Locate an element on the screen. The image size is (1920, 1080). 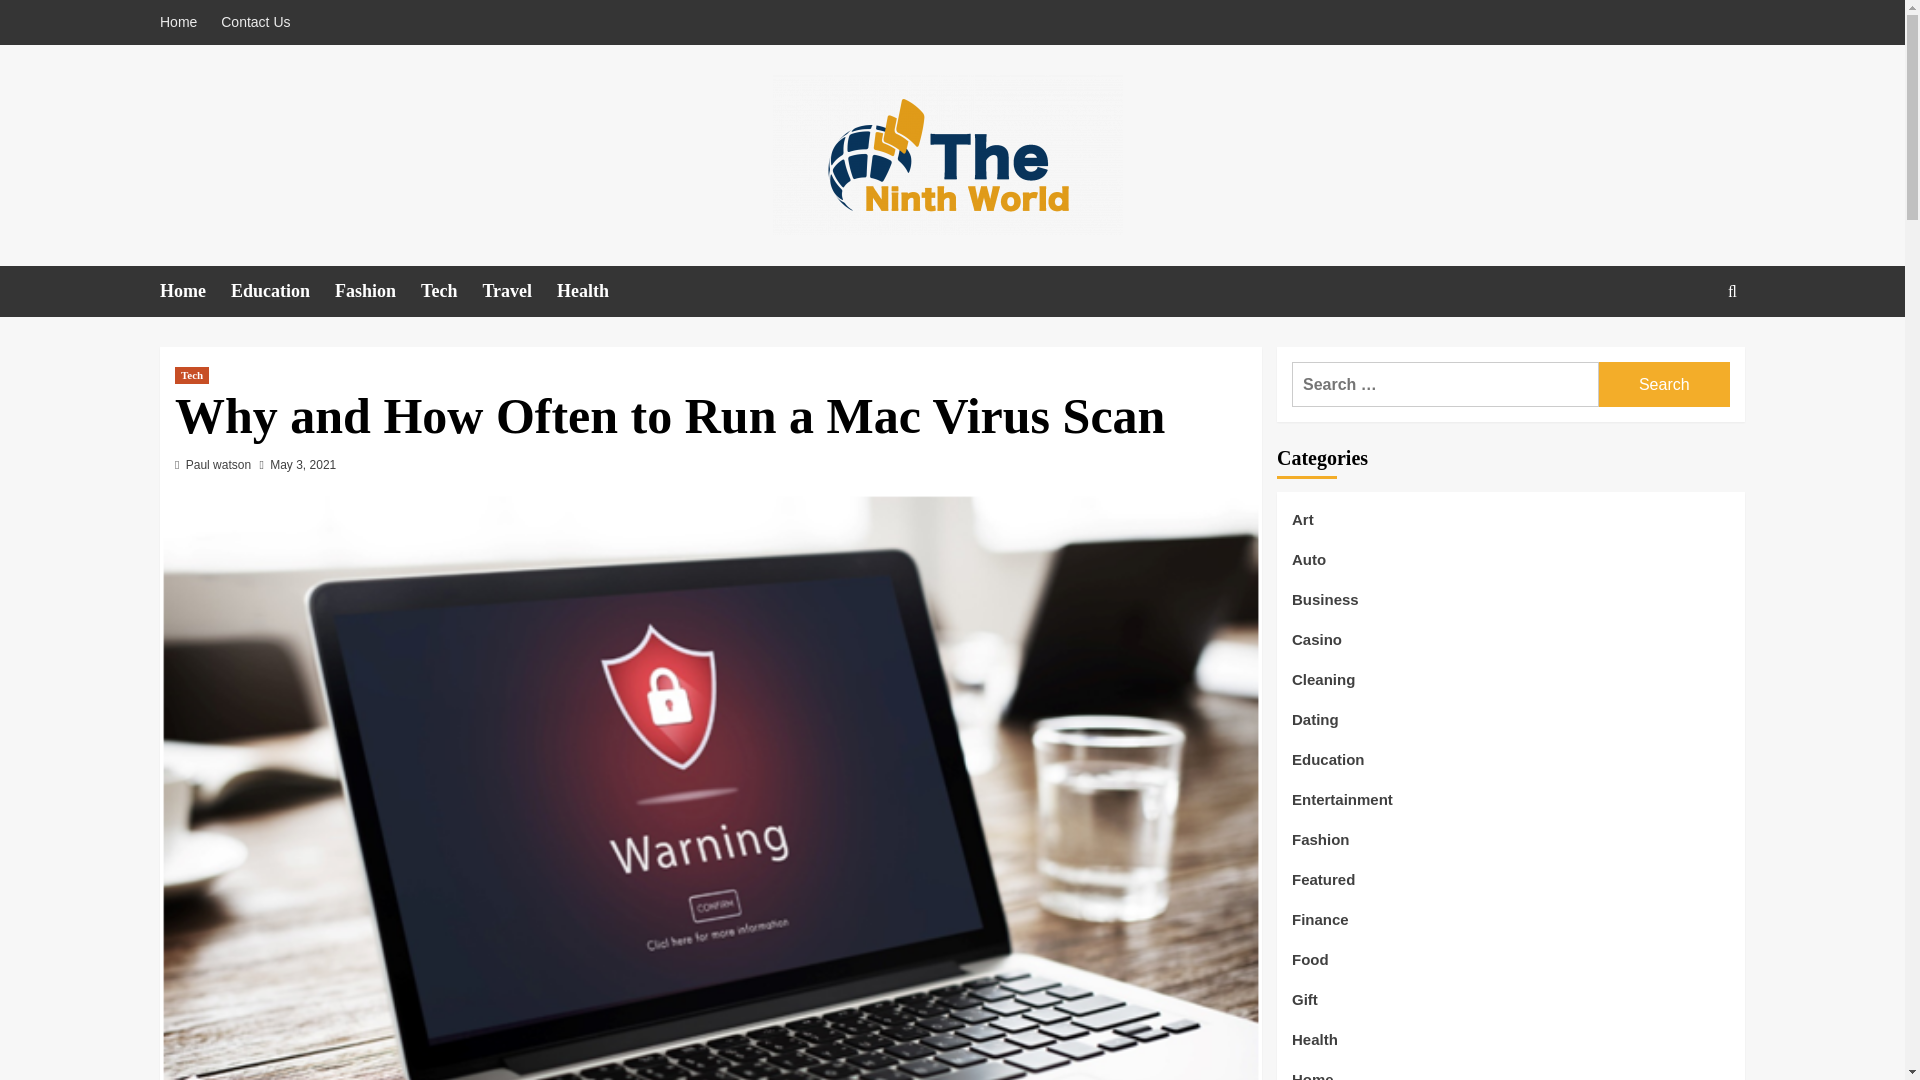
Home is located at coordinates (194, 291).